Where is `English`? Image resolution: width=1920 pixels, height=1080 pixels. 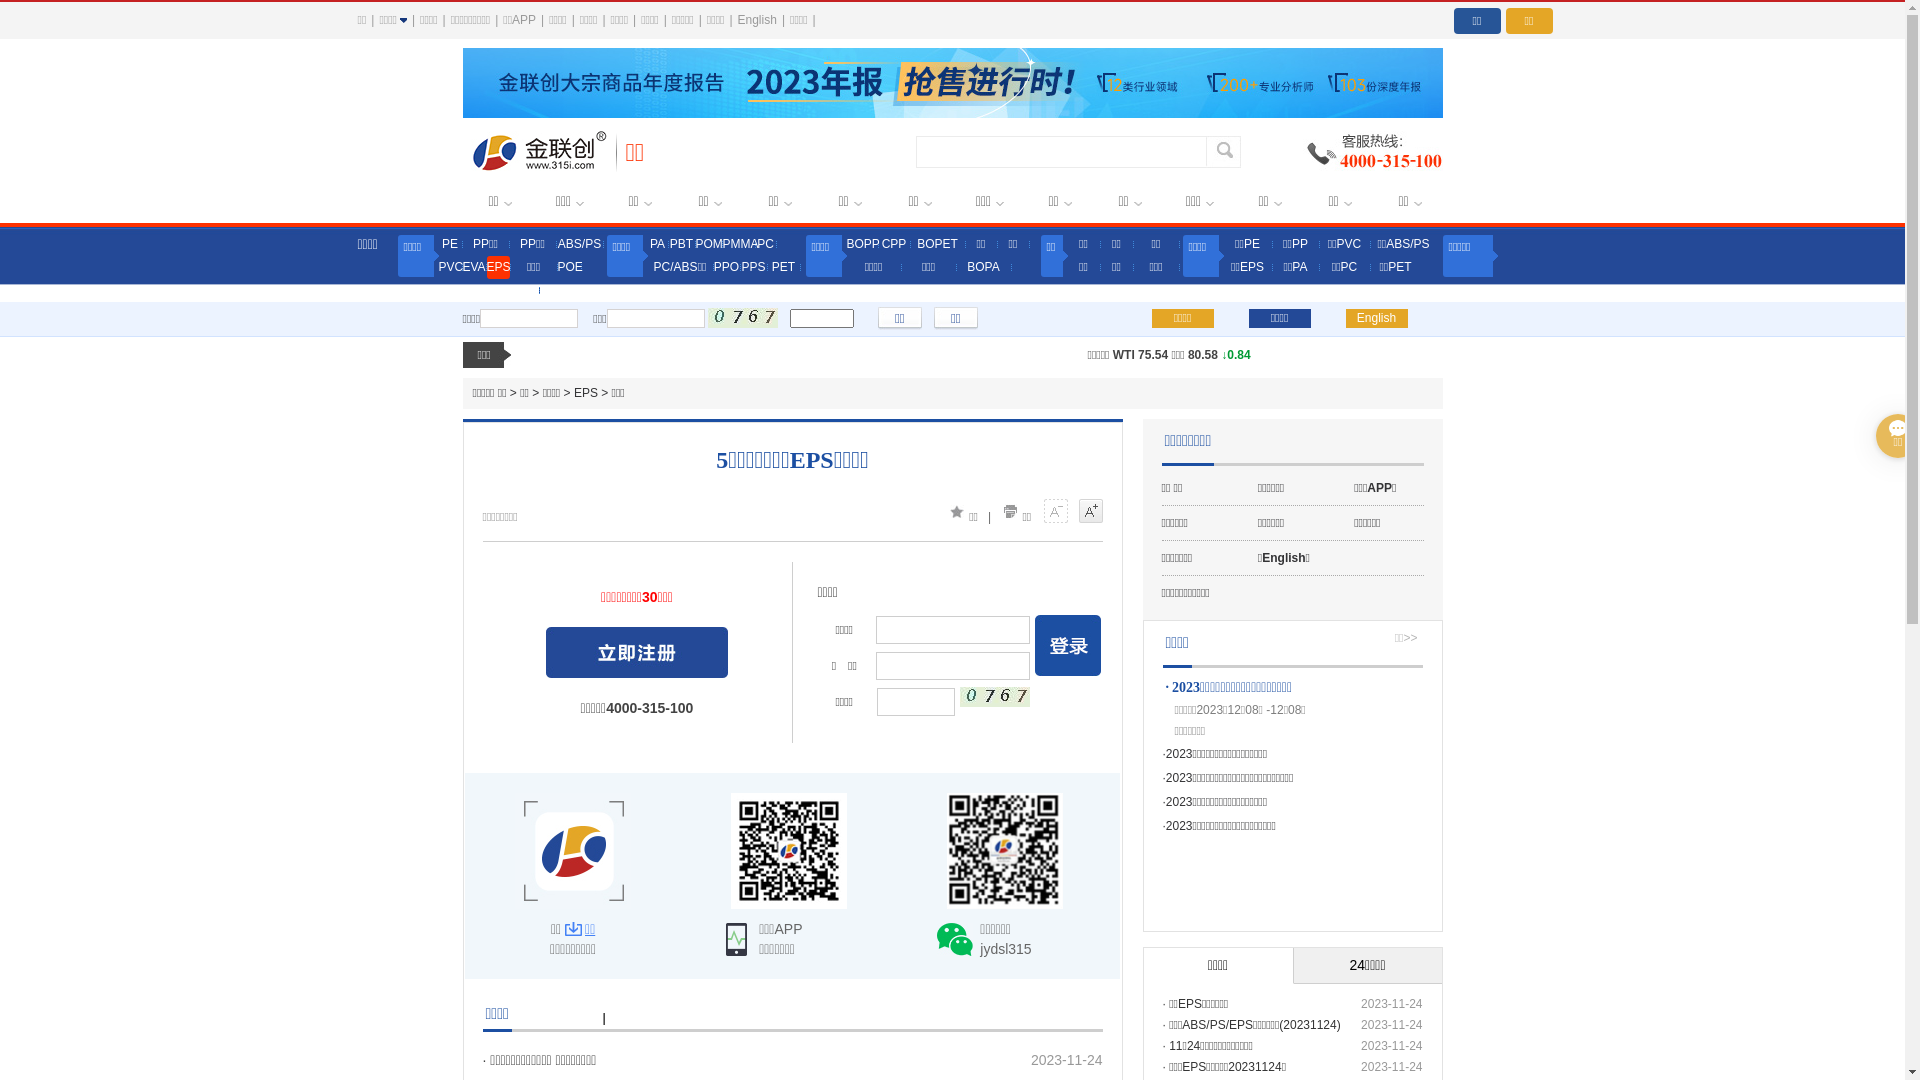
English is located at coordinates (1377, 318).